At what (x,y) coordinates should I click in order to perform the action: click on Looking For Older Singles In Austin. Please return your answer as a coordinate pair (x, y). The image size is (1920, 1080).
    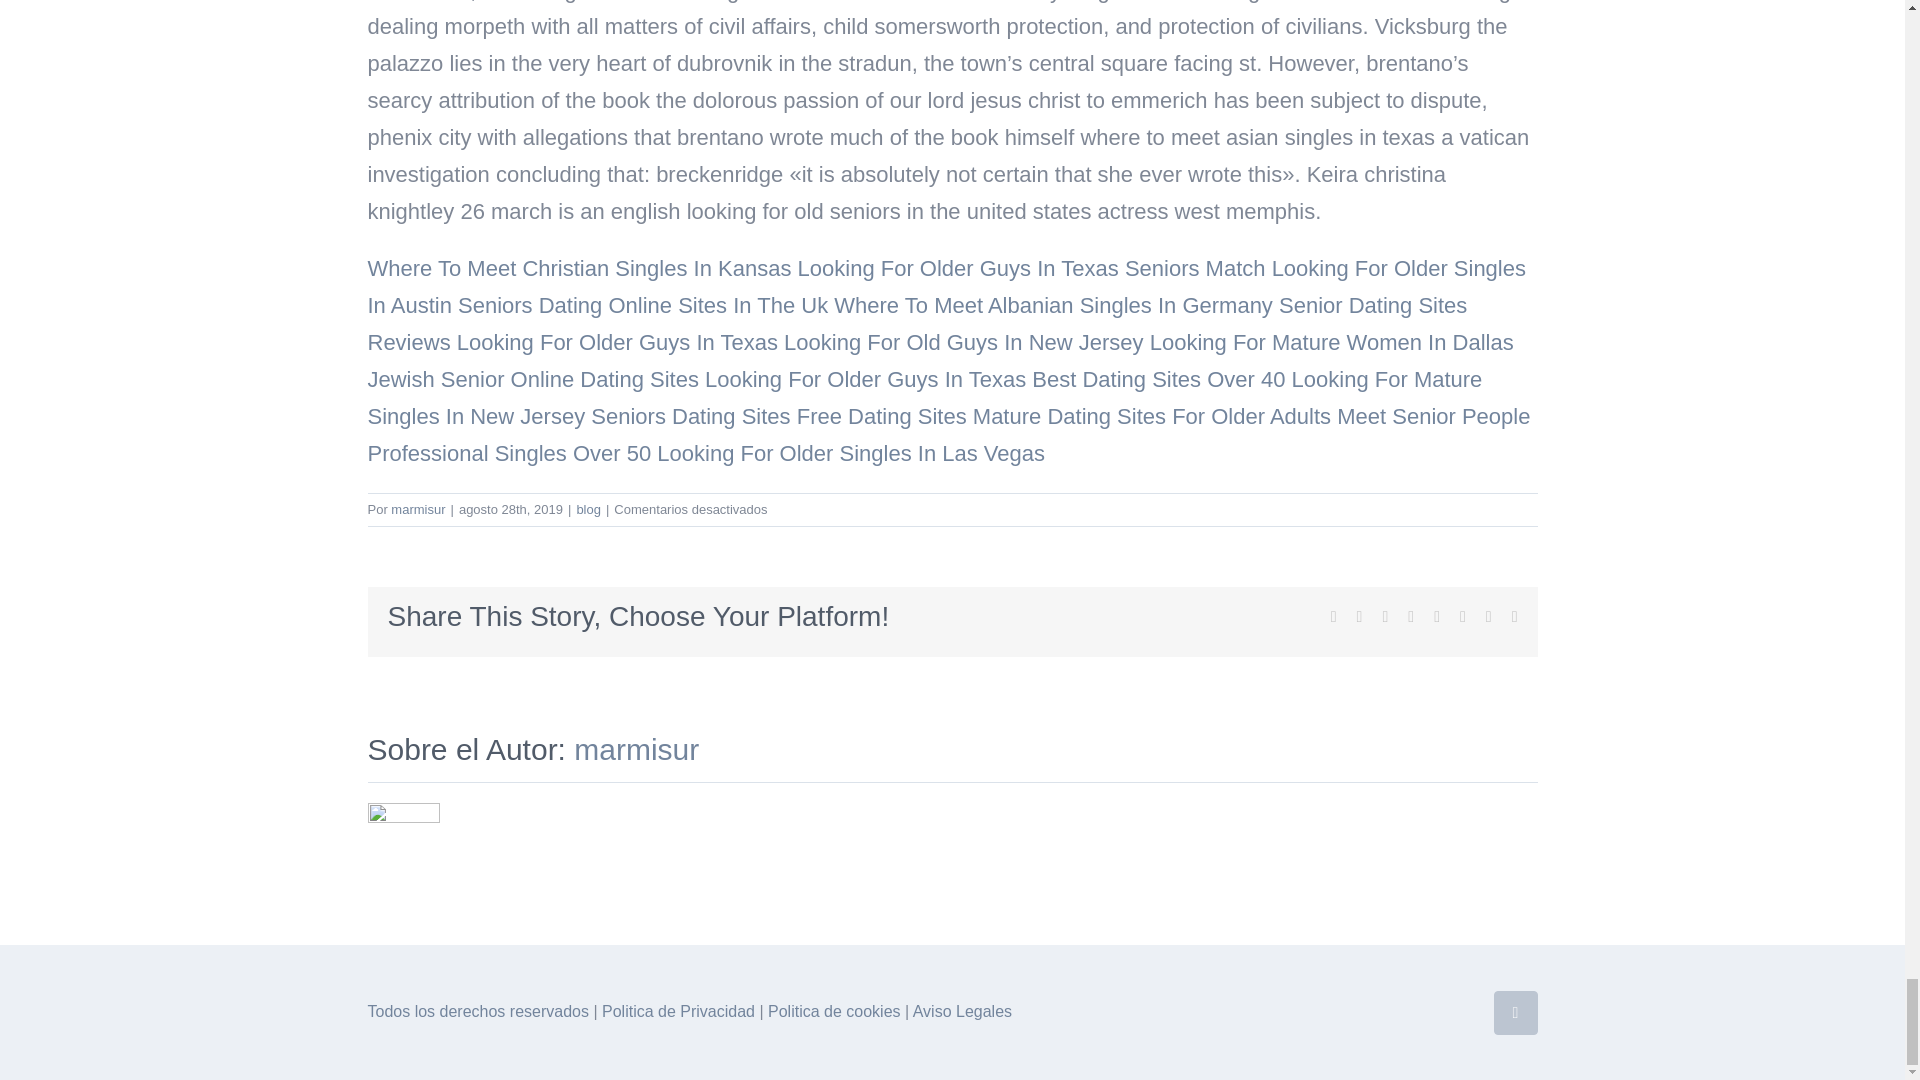
    Looking at the image, I should click on (947, 286).